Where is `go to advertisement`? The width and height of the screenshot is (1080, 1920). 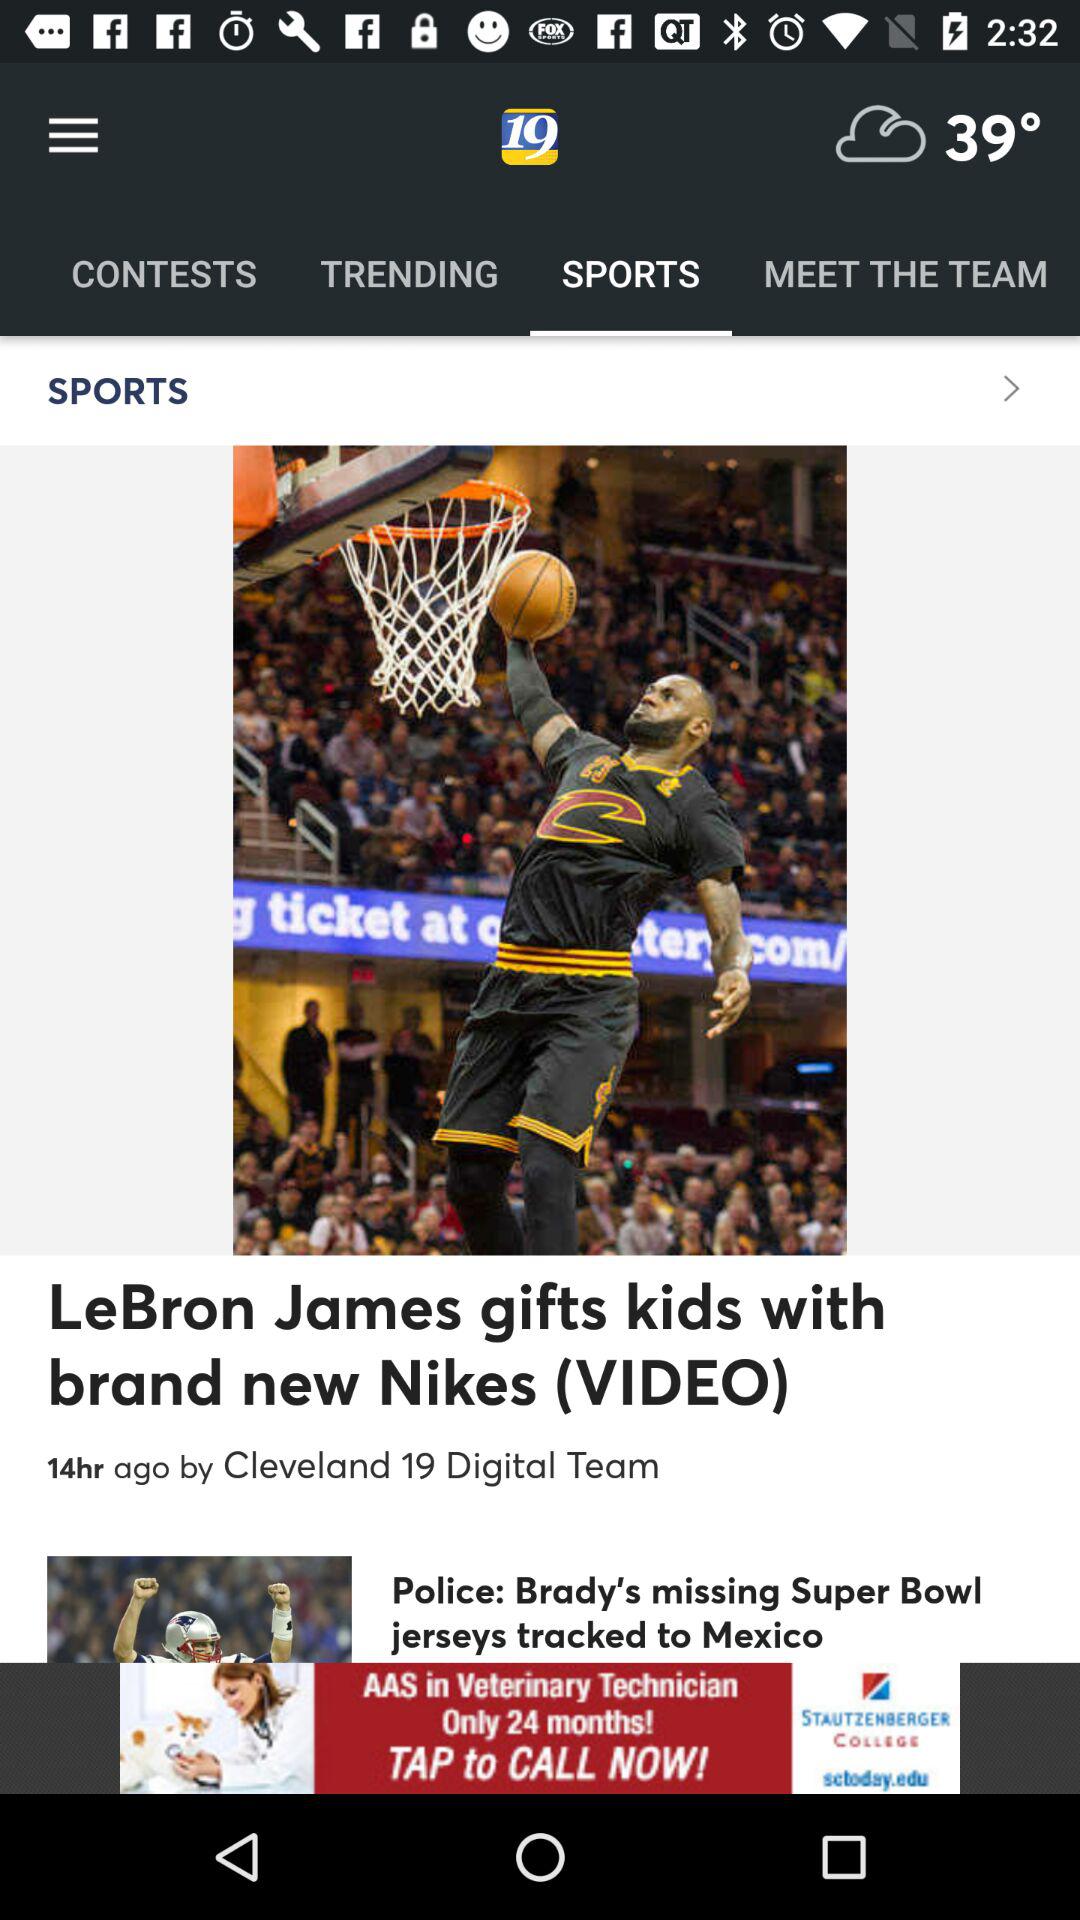 go to advertisement is located at coordinates (540, 1728).